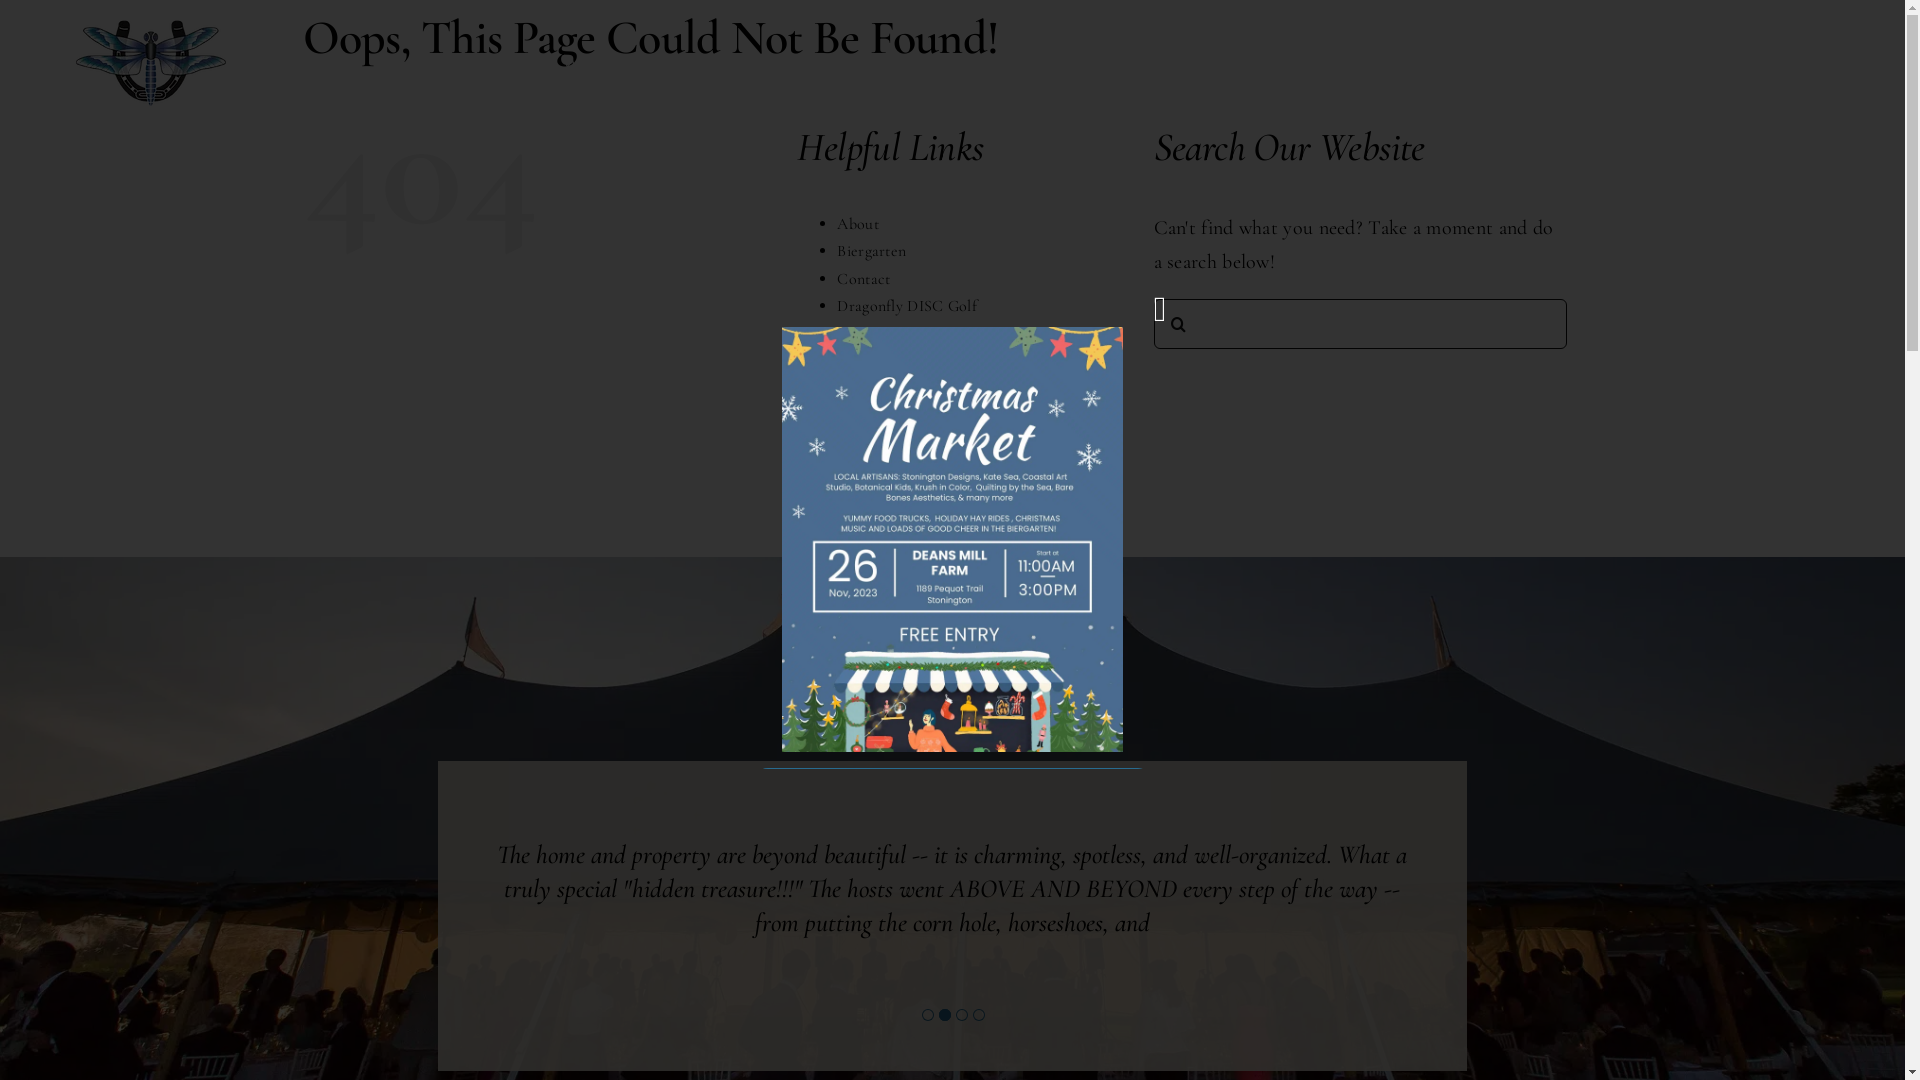 Image resolution: width=1920 pixels, height=1080 pixels. Describe the element at coordinates (883, 361) in the screenshot. I see `Dragonfly Inn` at that location.